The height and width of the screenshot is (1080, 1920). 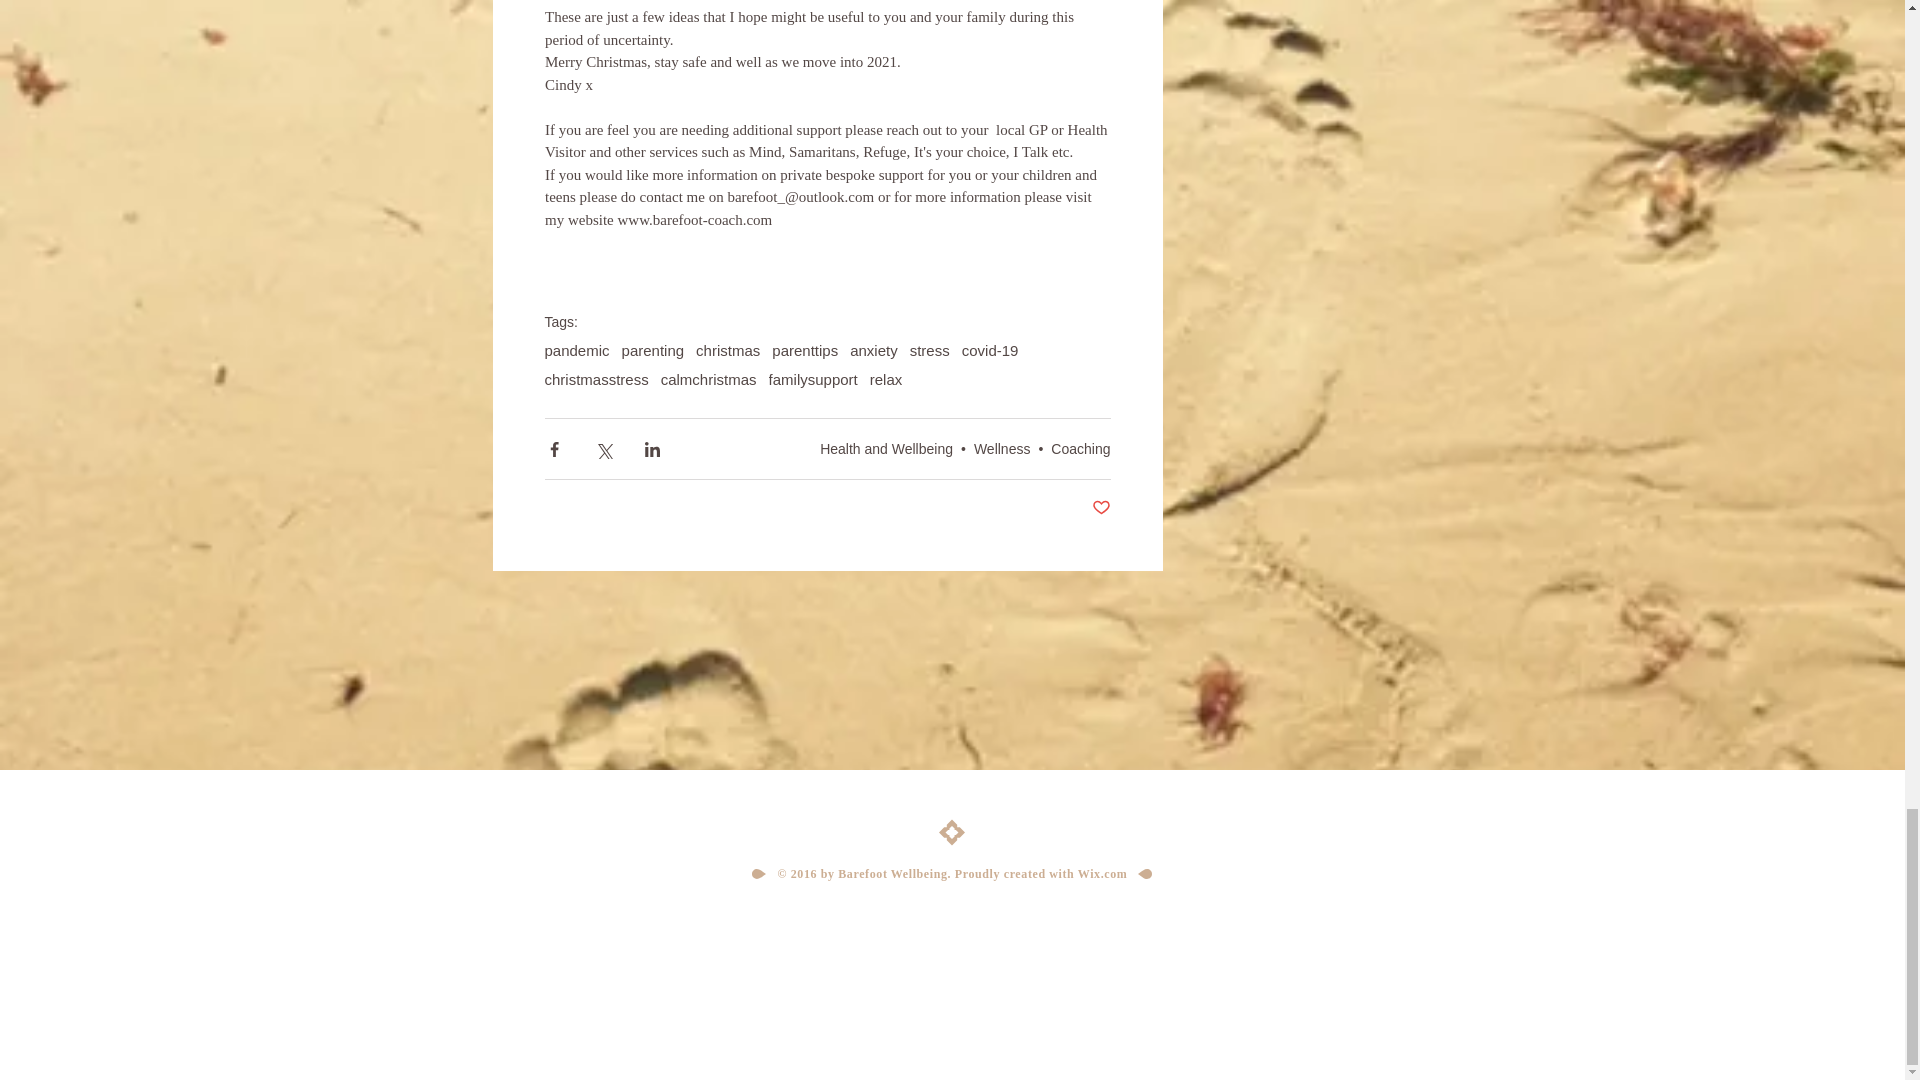 I want to click on christmasstress, so click(x=596, y=379).